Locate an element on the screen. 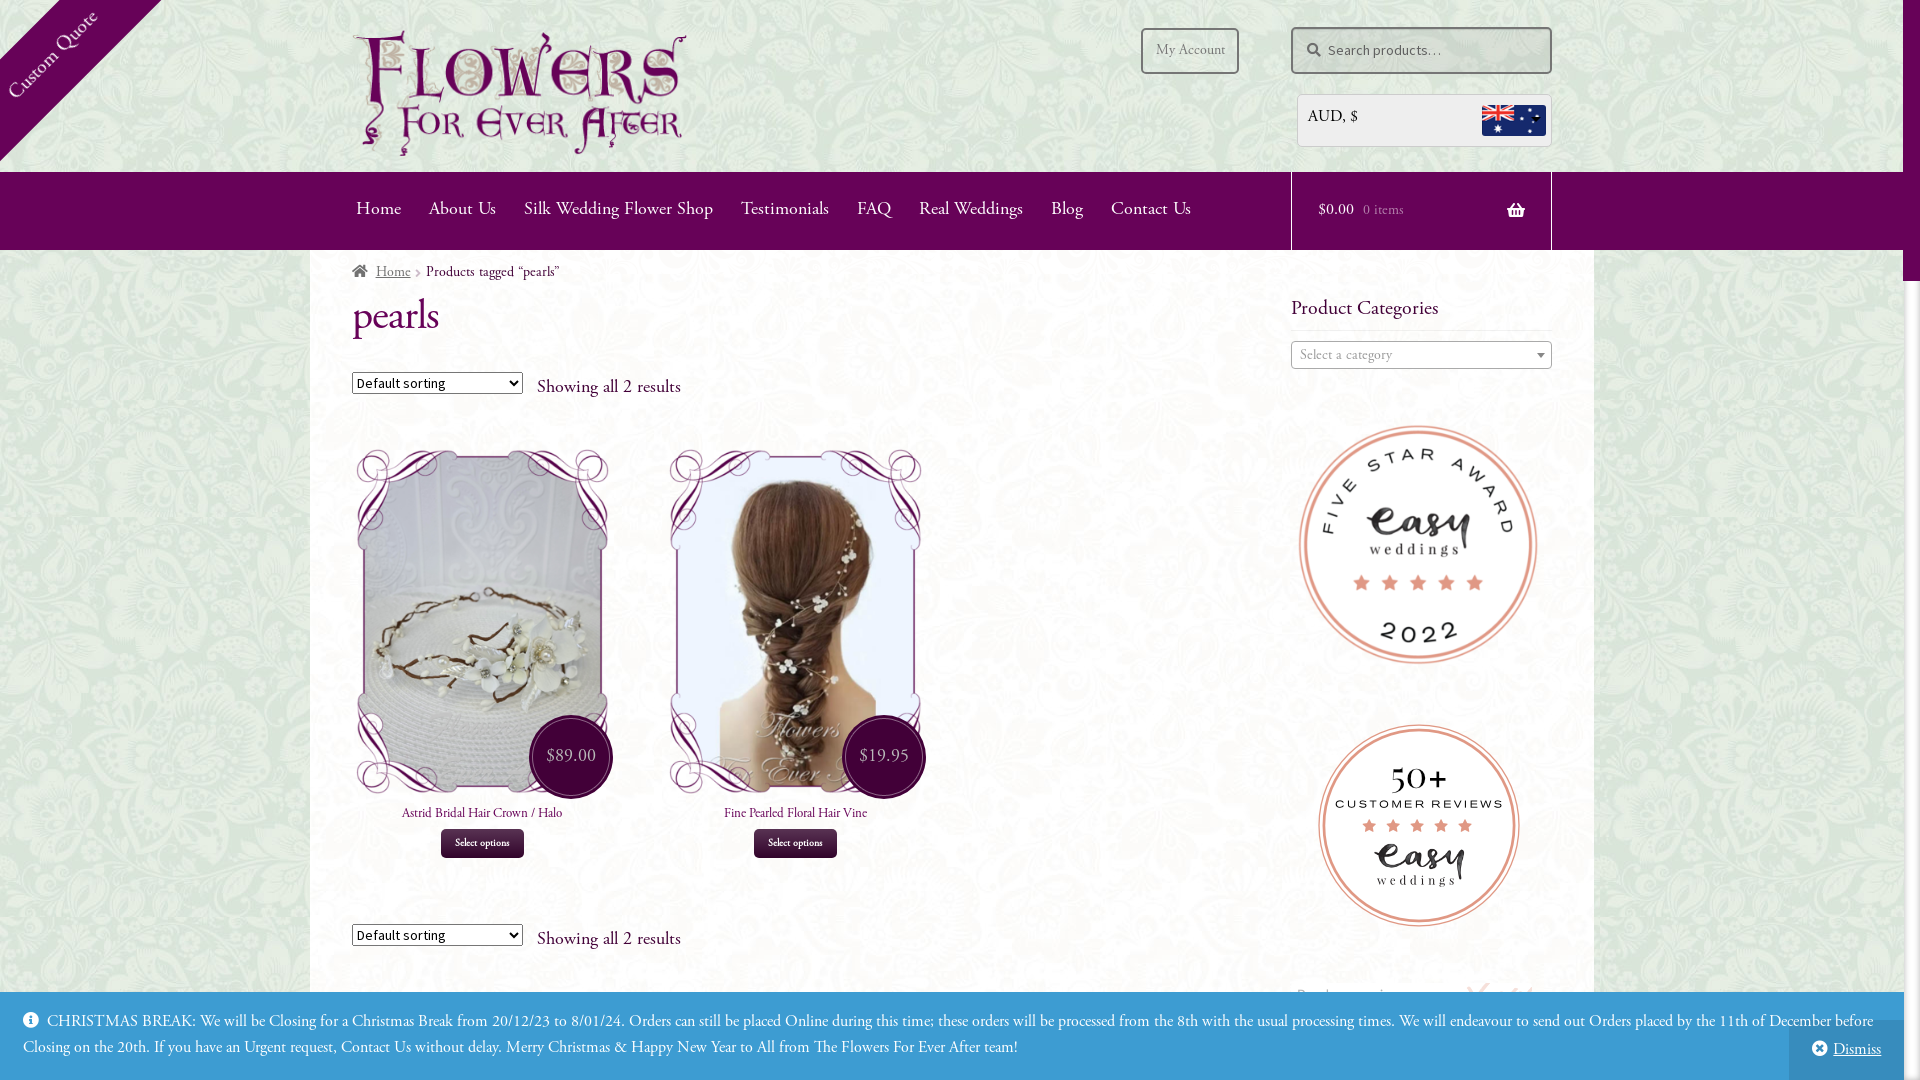 This screenshot has height=1080, width=1920. Contact Us is located at coordinates (1151, 210).